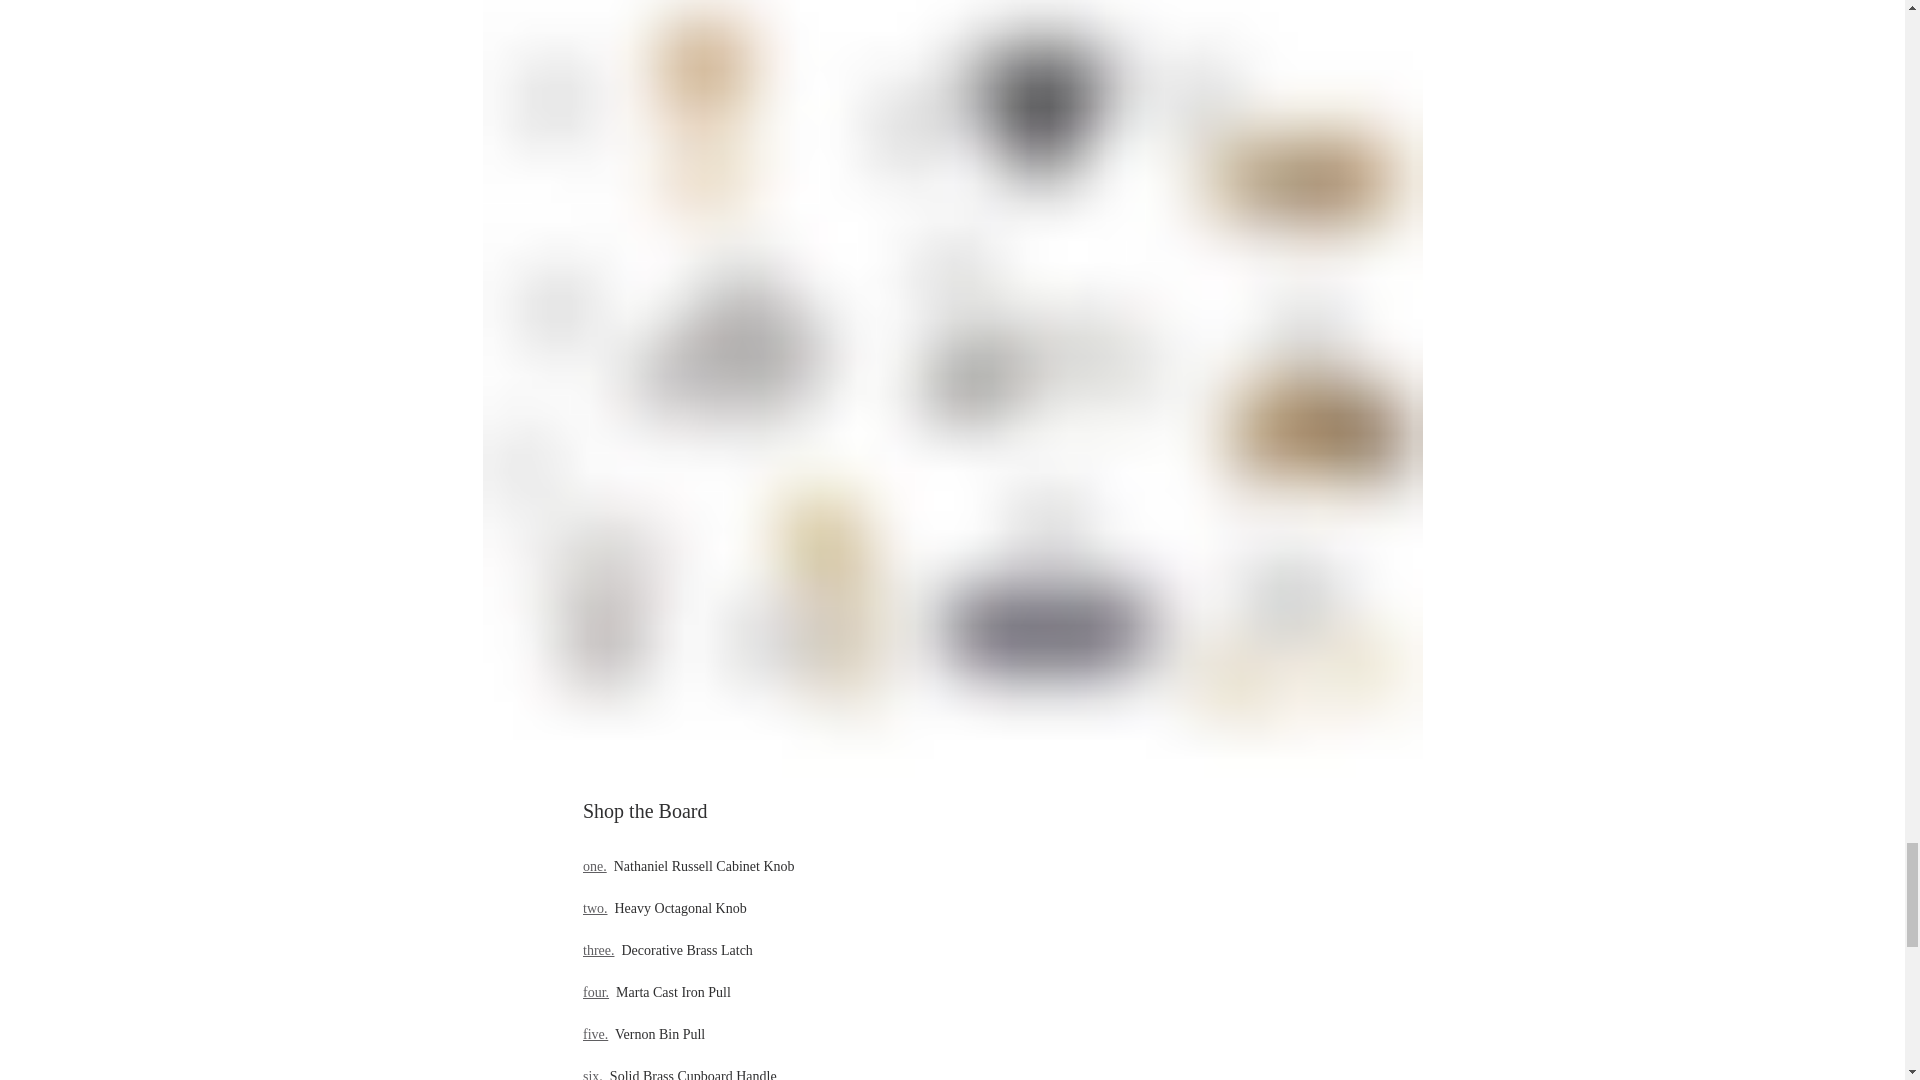 The height and width of the screenshot is (1080, 1920). I want to click on six., so click(592, 1074).